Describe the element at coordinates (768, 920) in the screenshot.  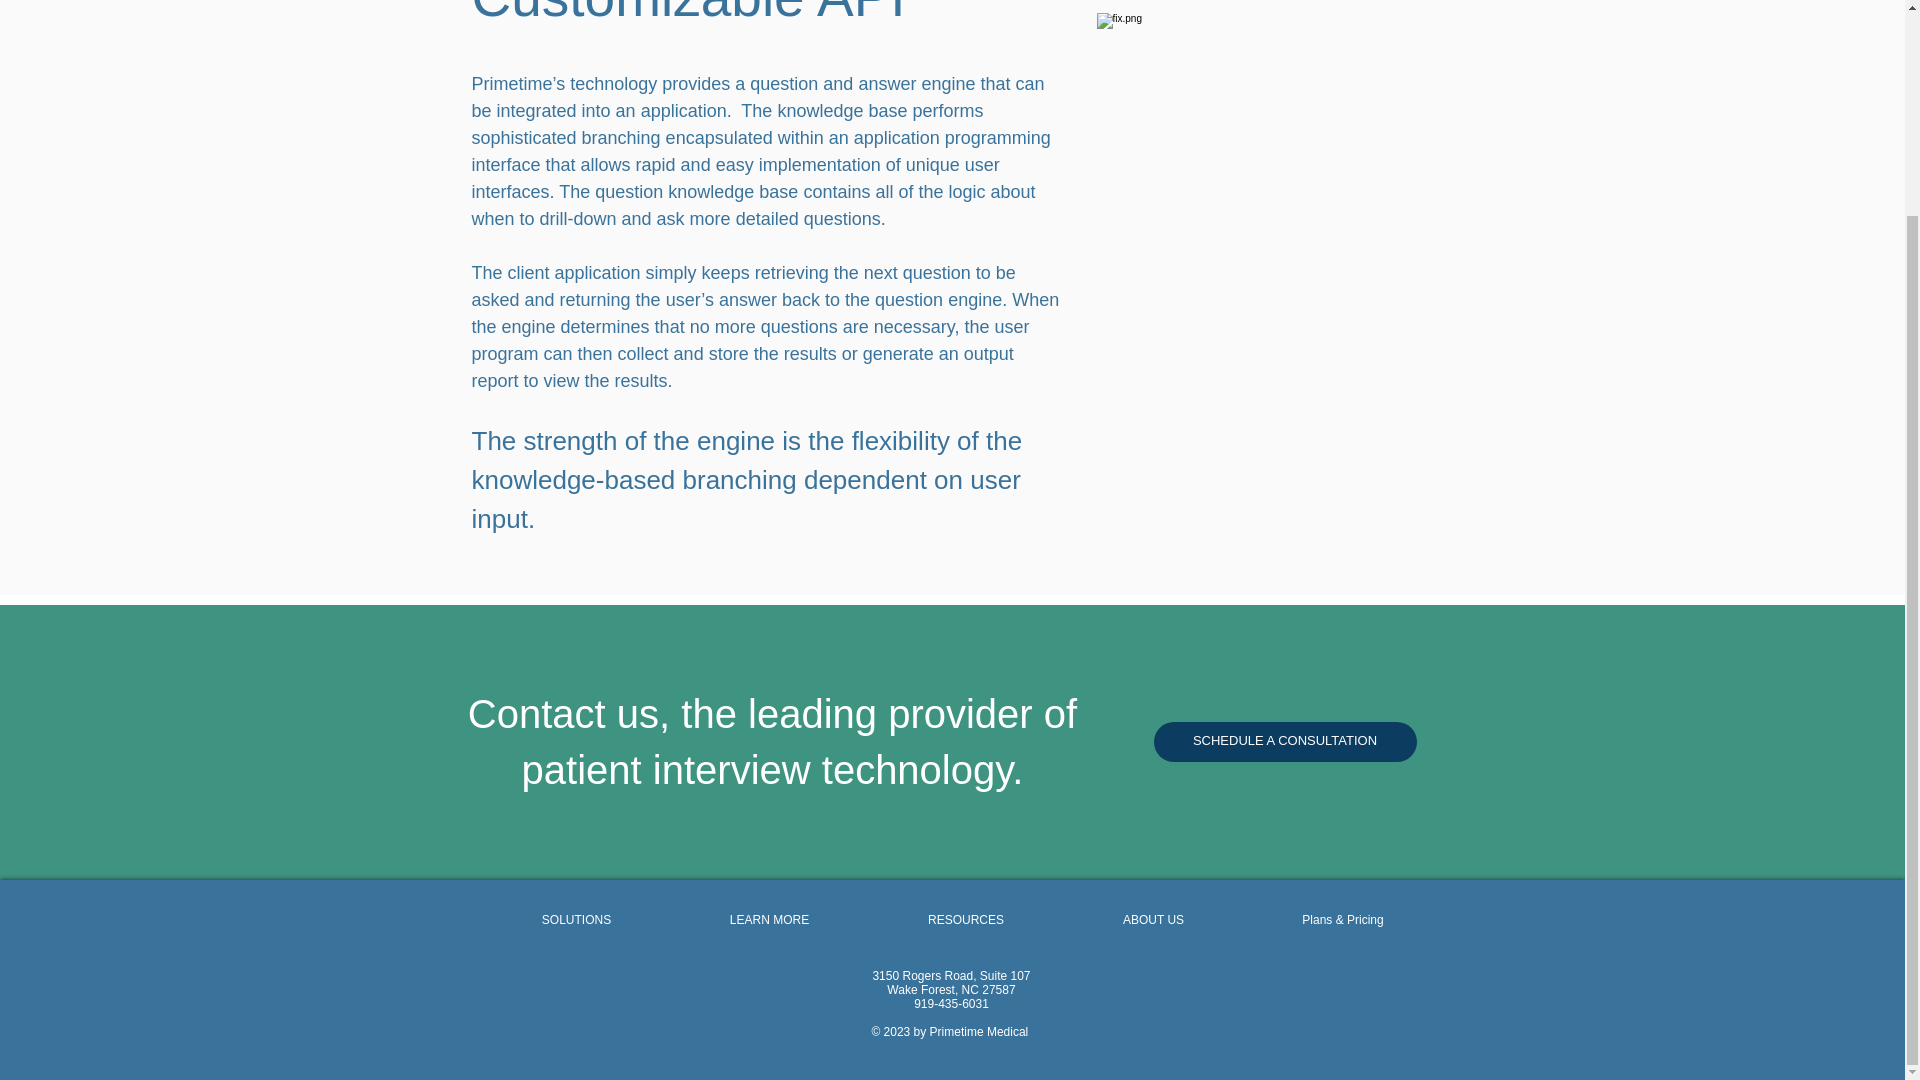
I see `LEARN MORE` at that location.